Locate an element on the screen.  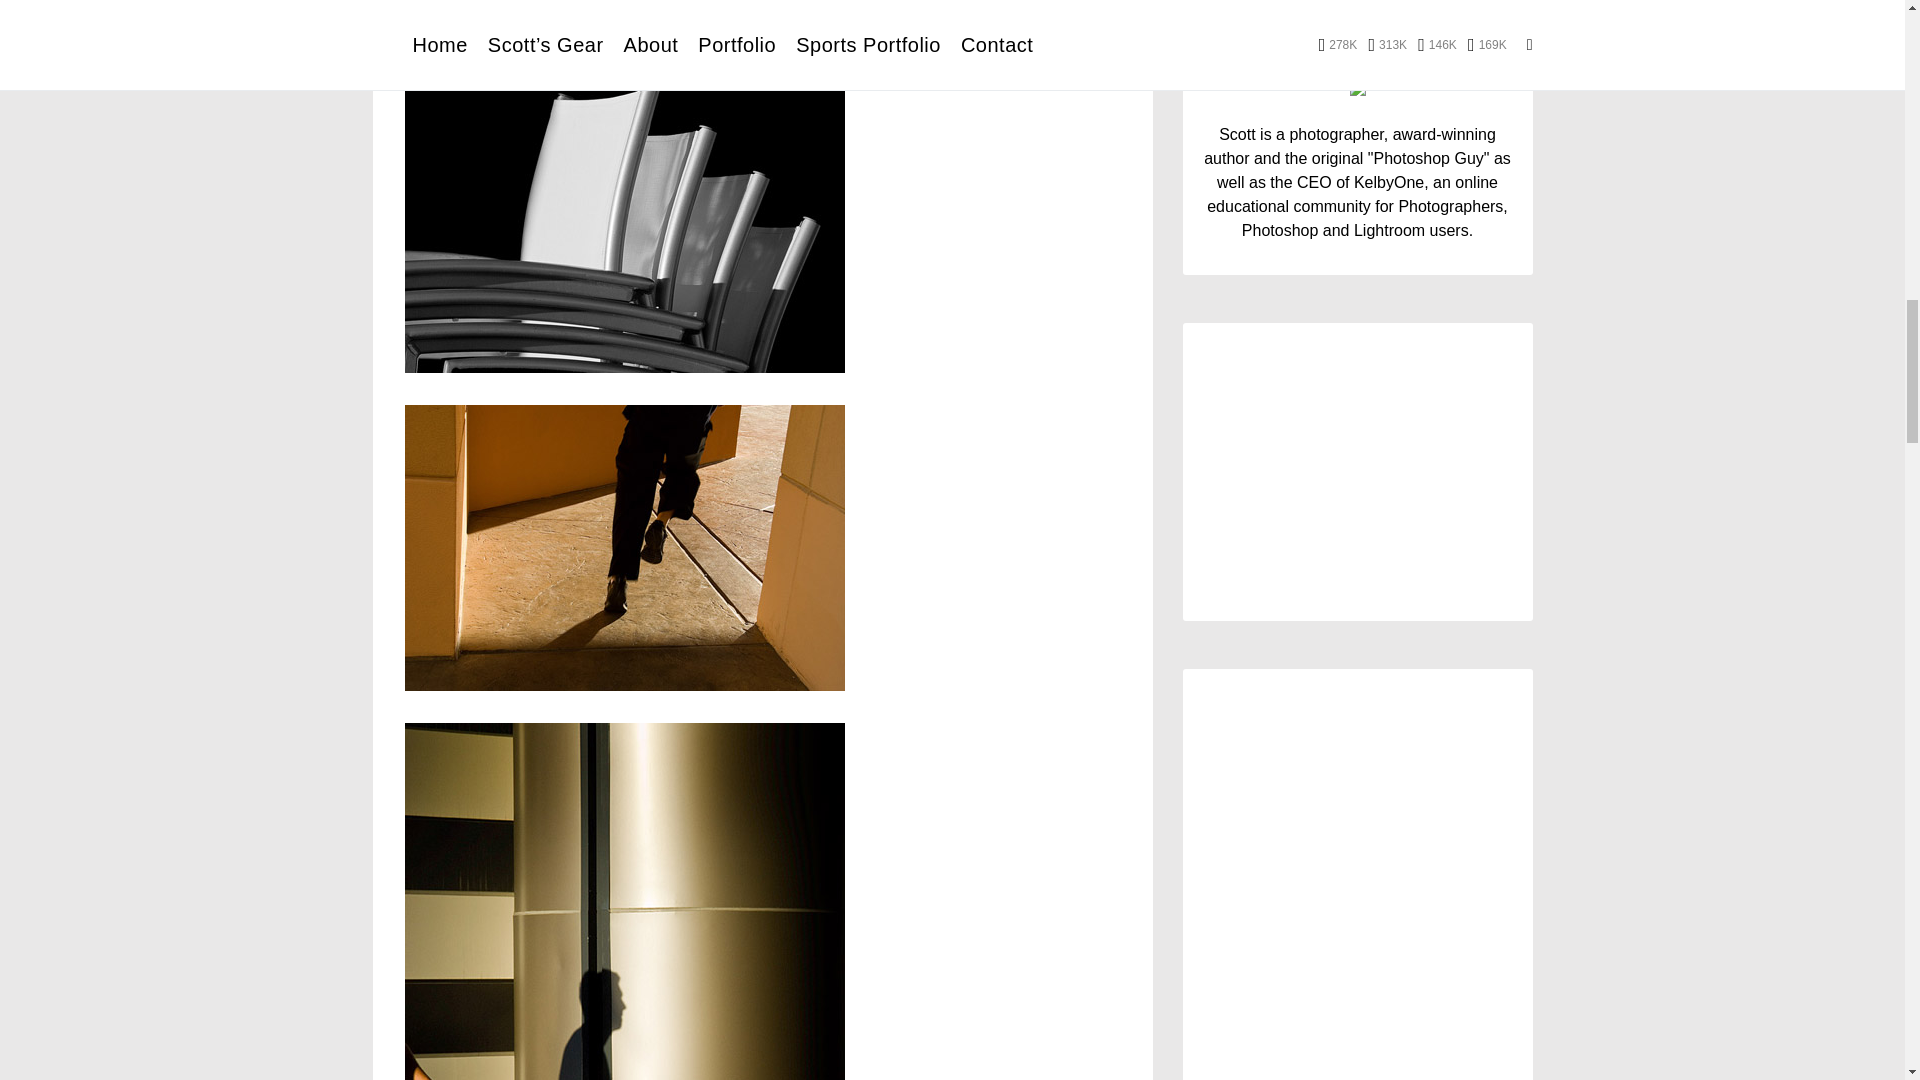
mandalay-bay-chairssm.jpg is located at coordinates (624, 224).